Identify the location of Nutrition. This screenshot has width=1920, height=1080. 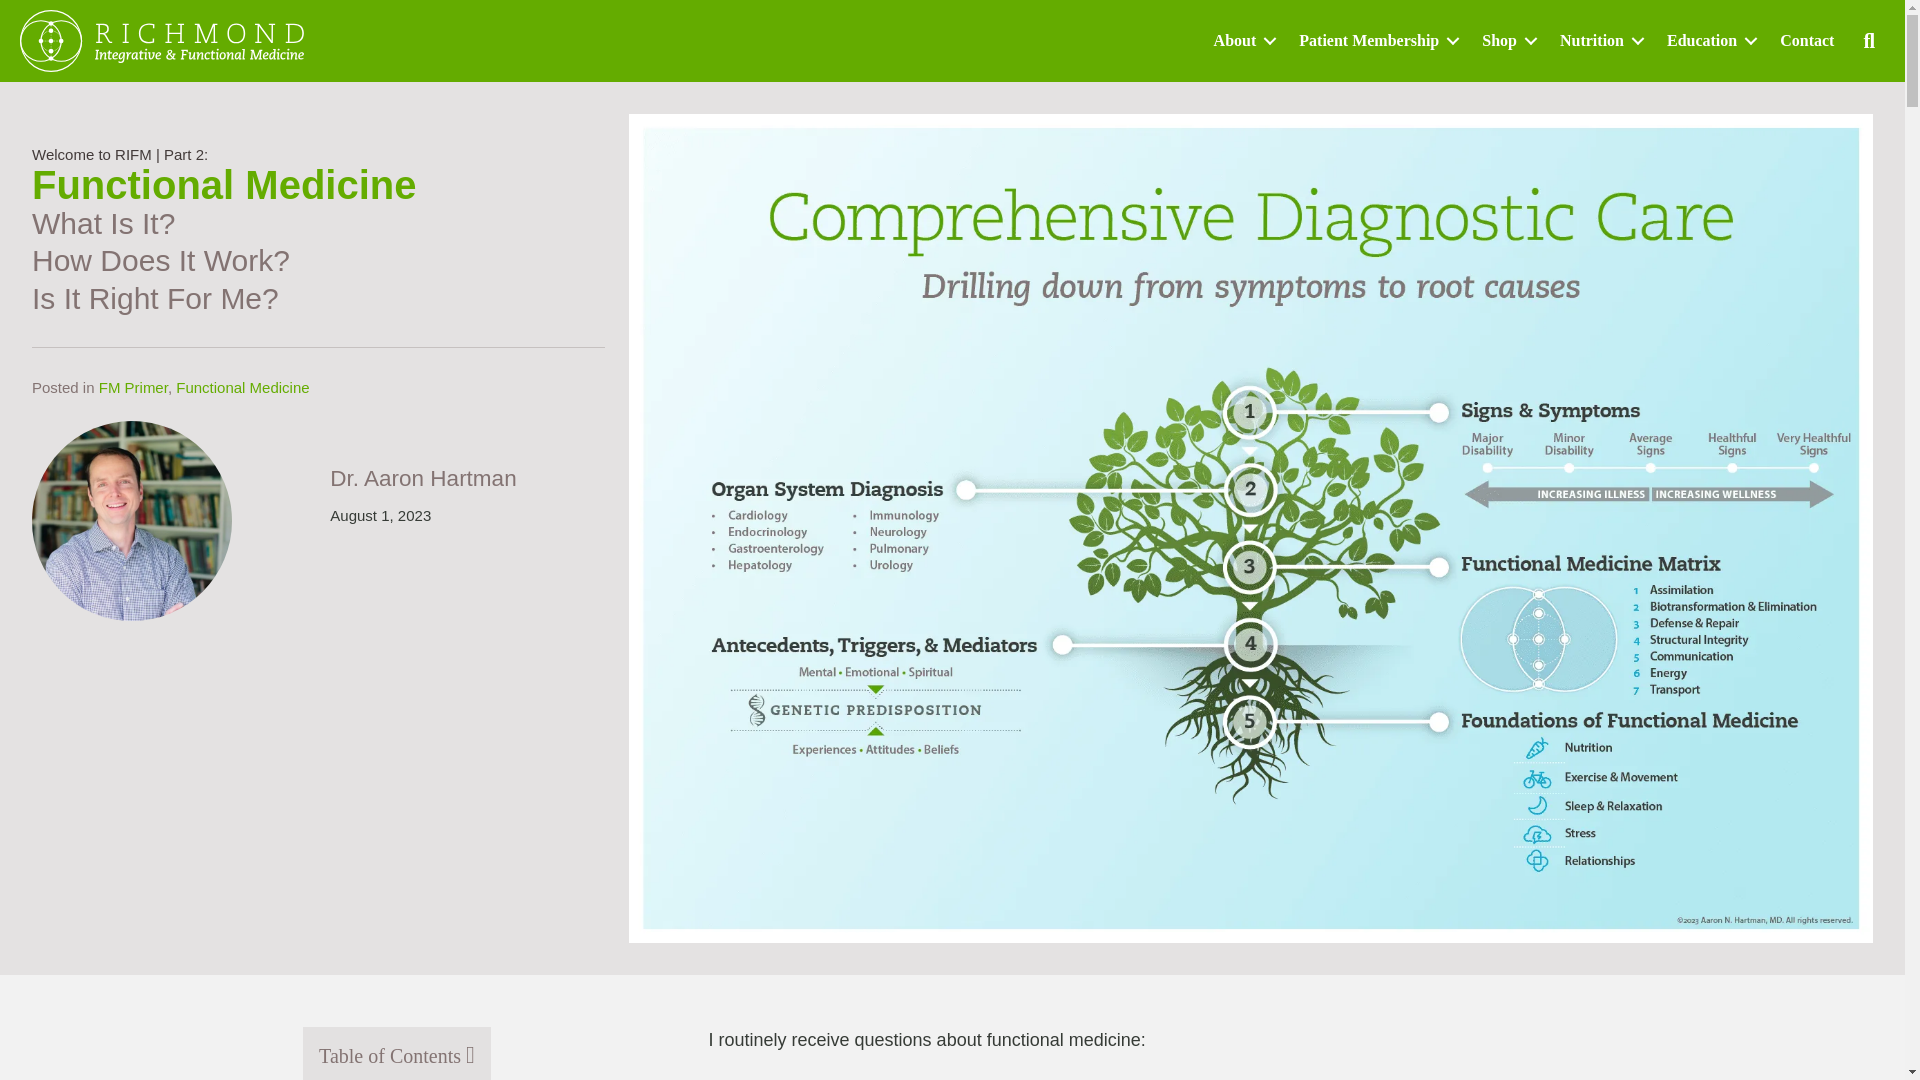
(1598, 40).